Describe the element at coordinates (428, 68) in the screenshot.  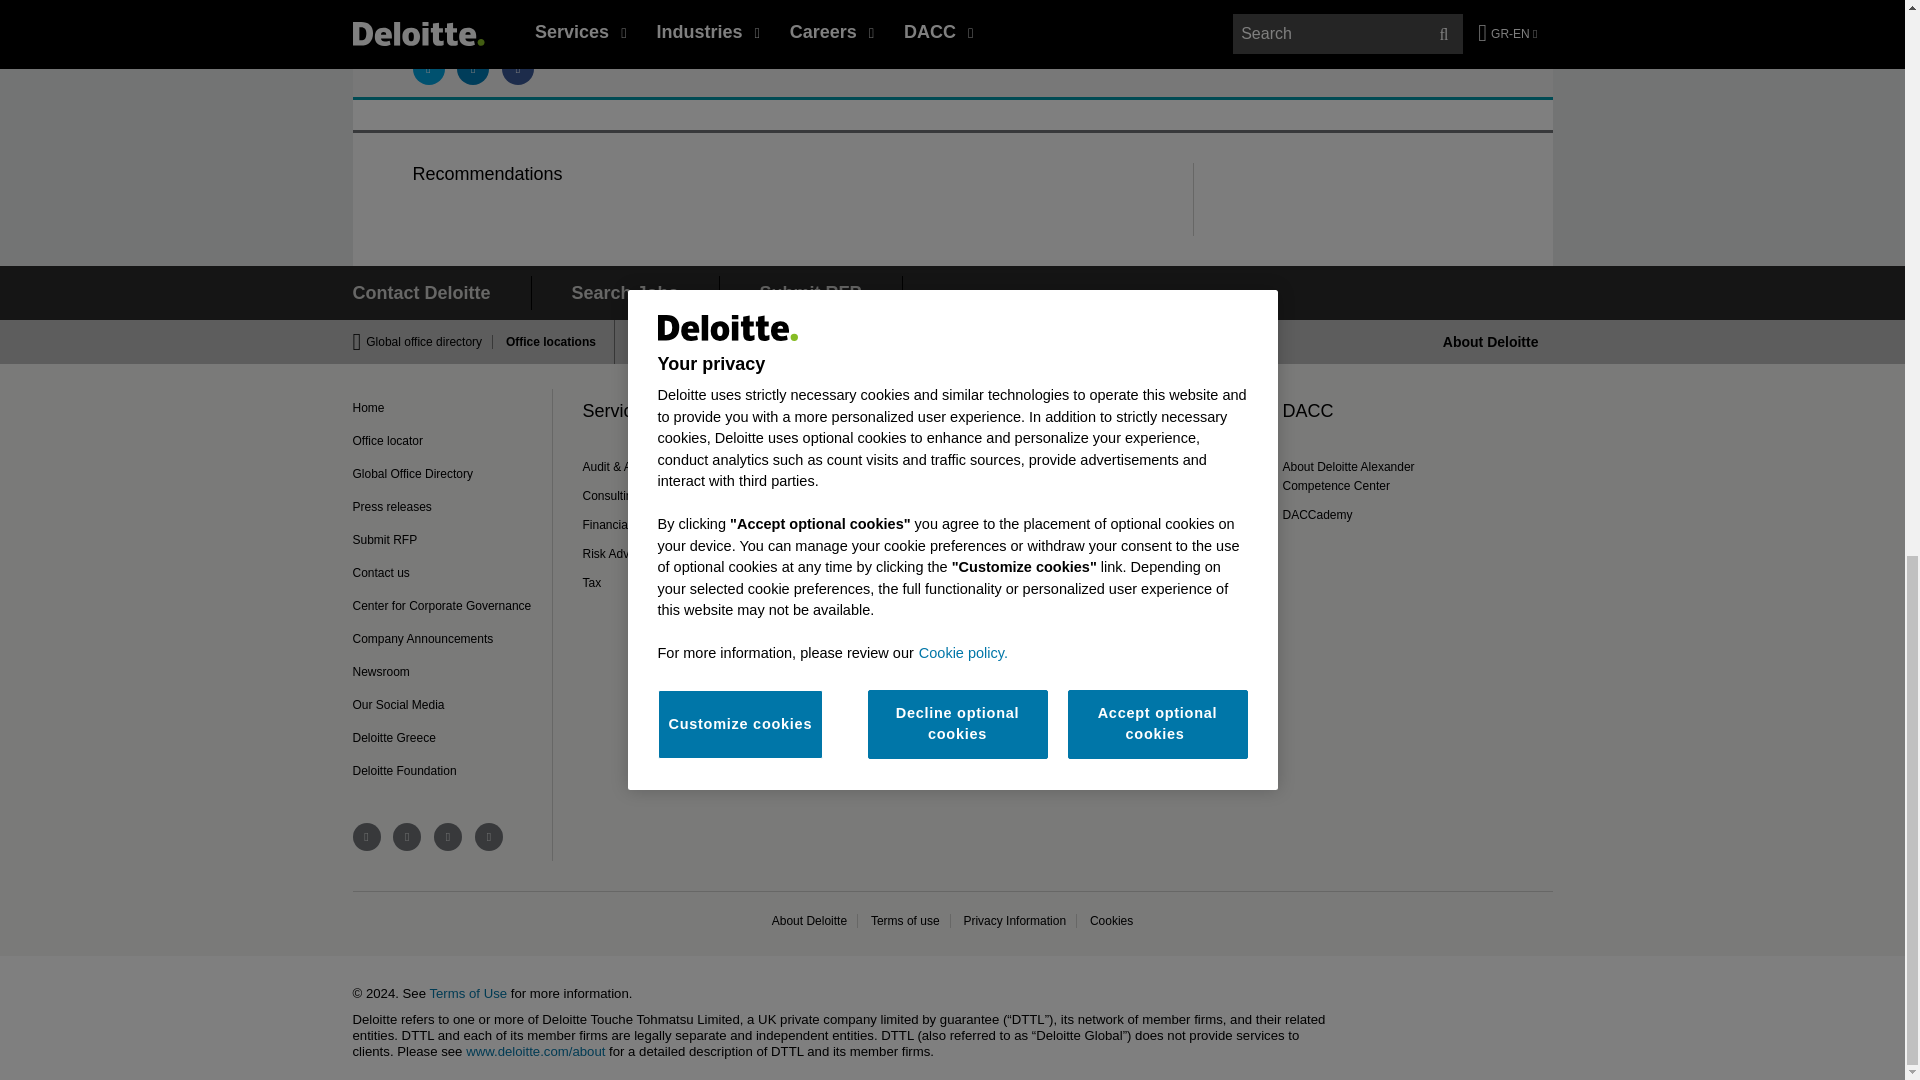
I see `Share via...` at that location.